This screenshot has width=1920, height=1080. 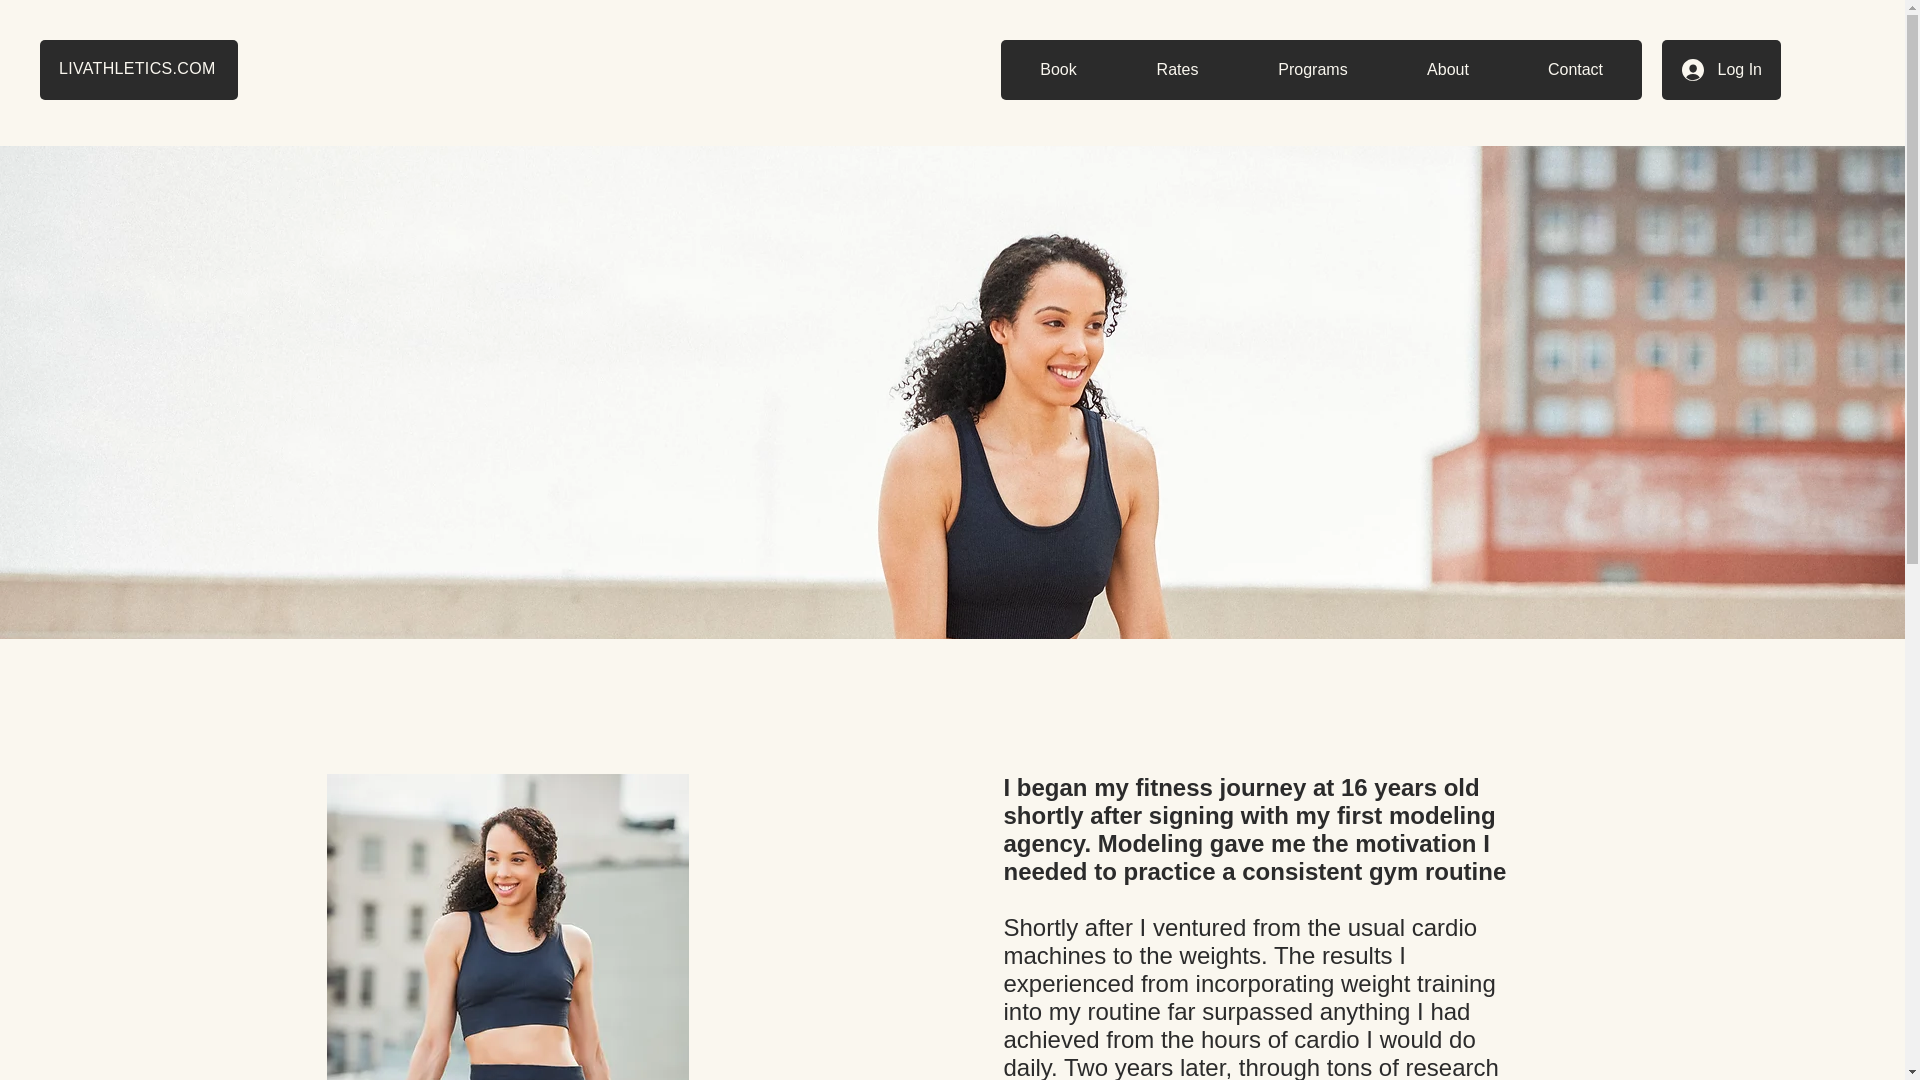 What do you see at coordinates (1312, 70) in the screenshot?
I see `Programs` at bounding box center [1312, 70].